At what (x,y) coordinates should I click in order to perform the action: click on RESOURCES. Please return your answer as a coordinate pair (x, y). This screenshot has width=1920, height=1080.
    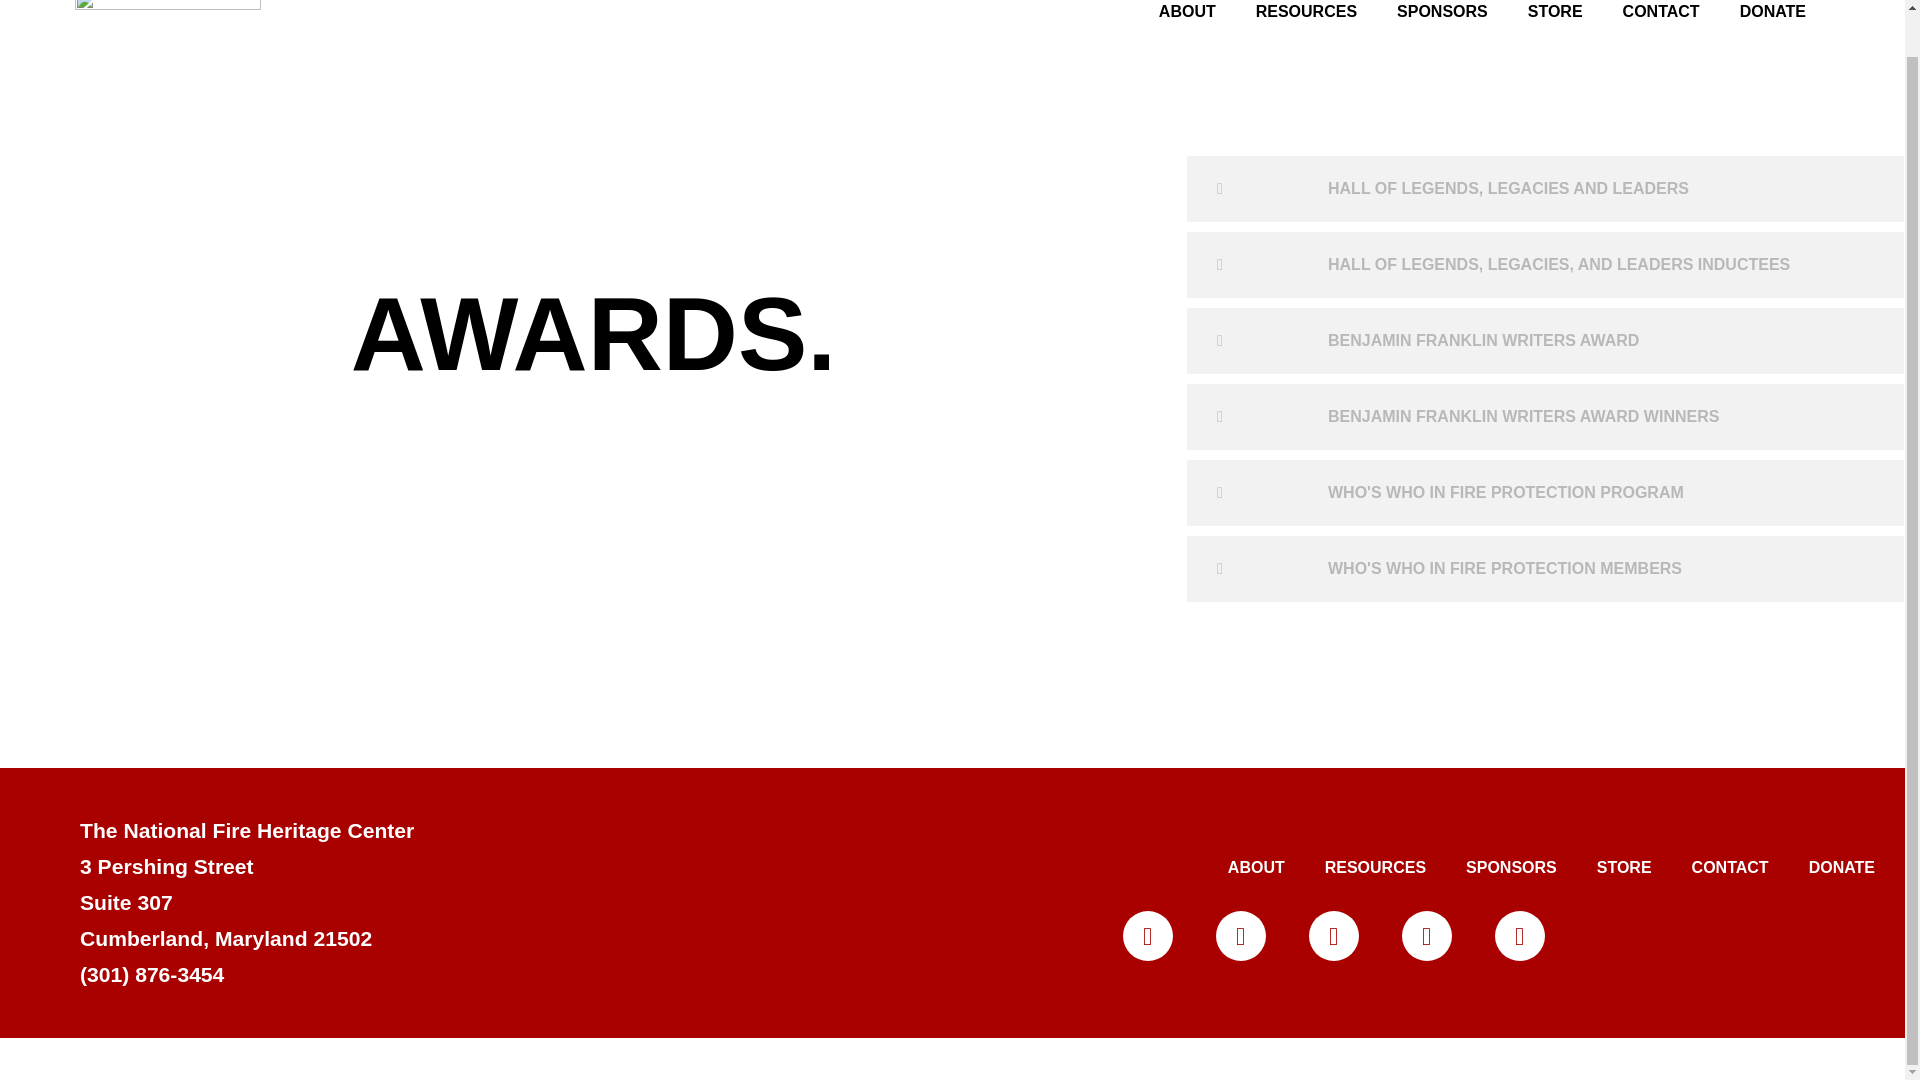
    Looking at the image, I should click on (1306, 17).